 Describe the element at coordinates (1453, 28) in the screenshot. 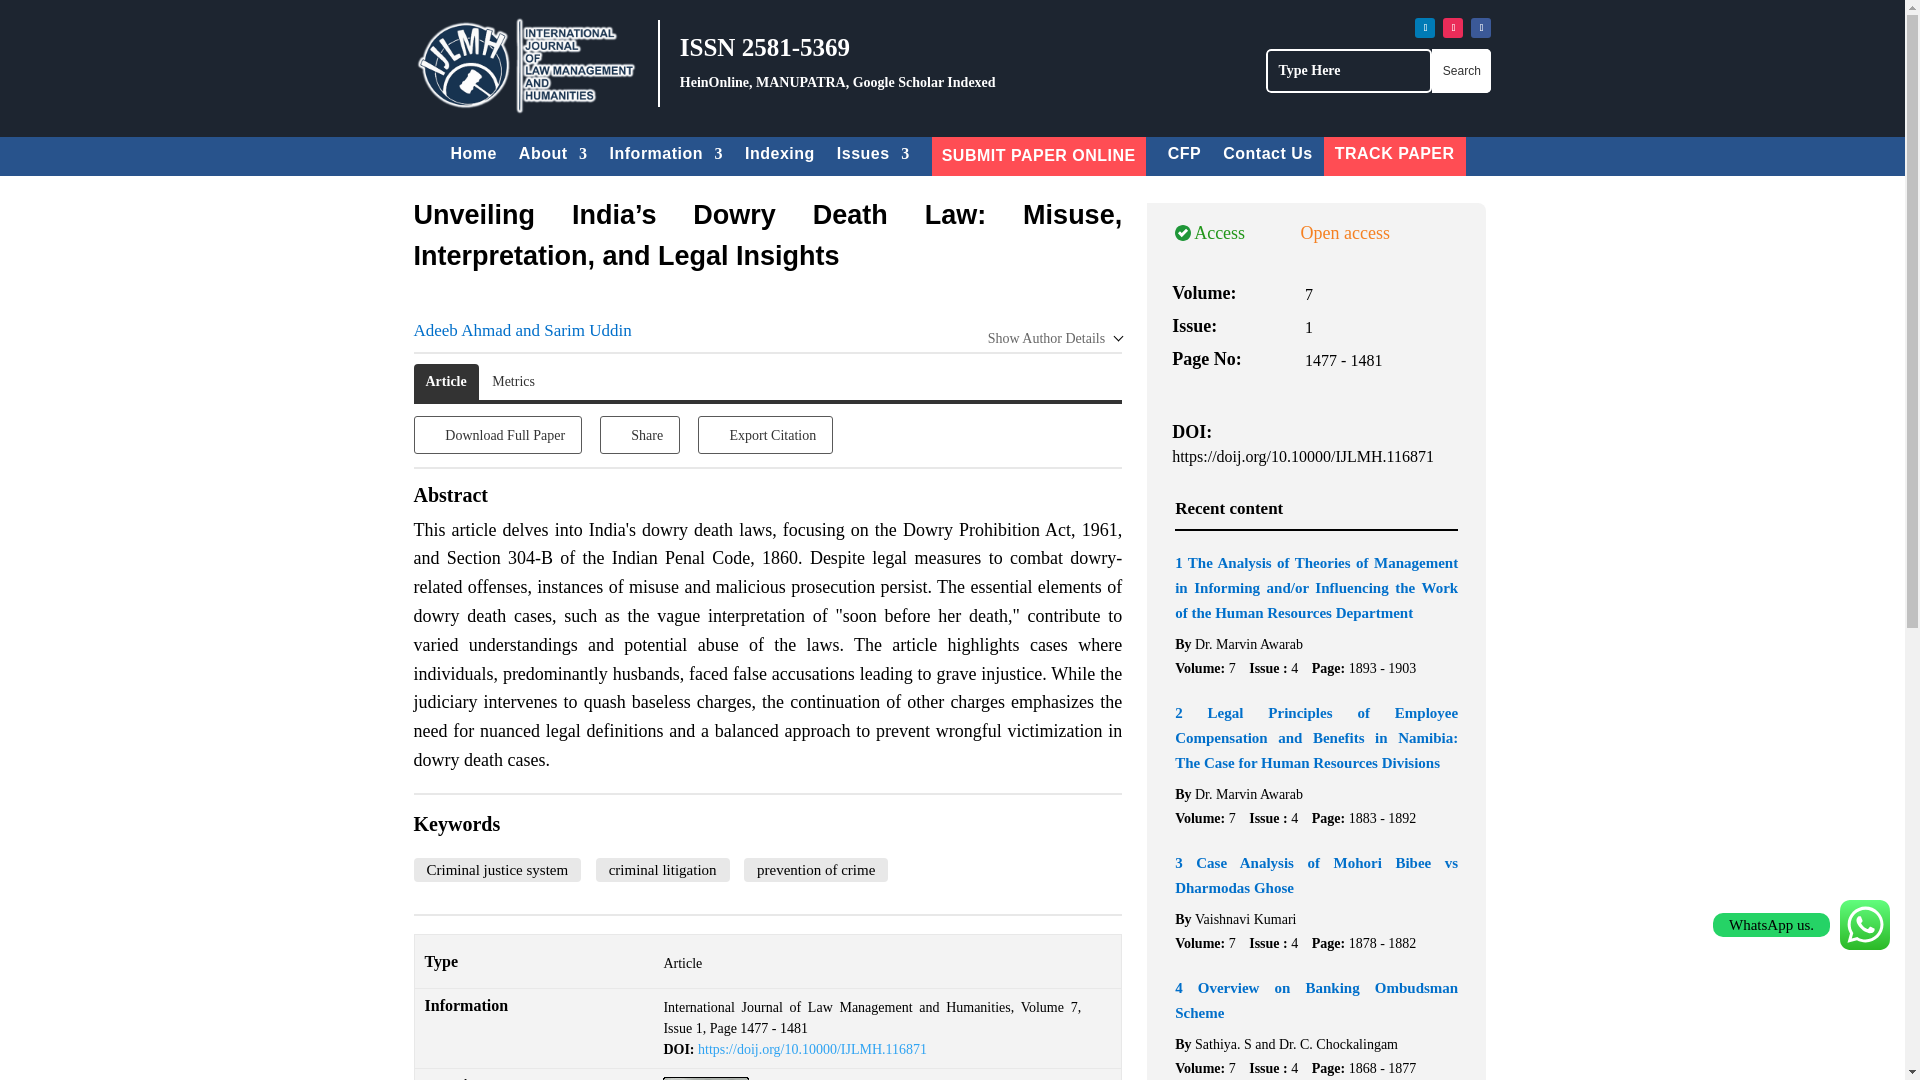

I see `Follow on Instagram` at that location.